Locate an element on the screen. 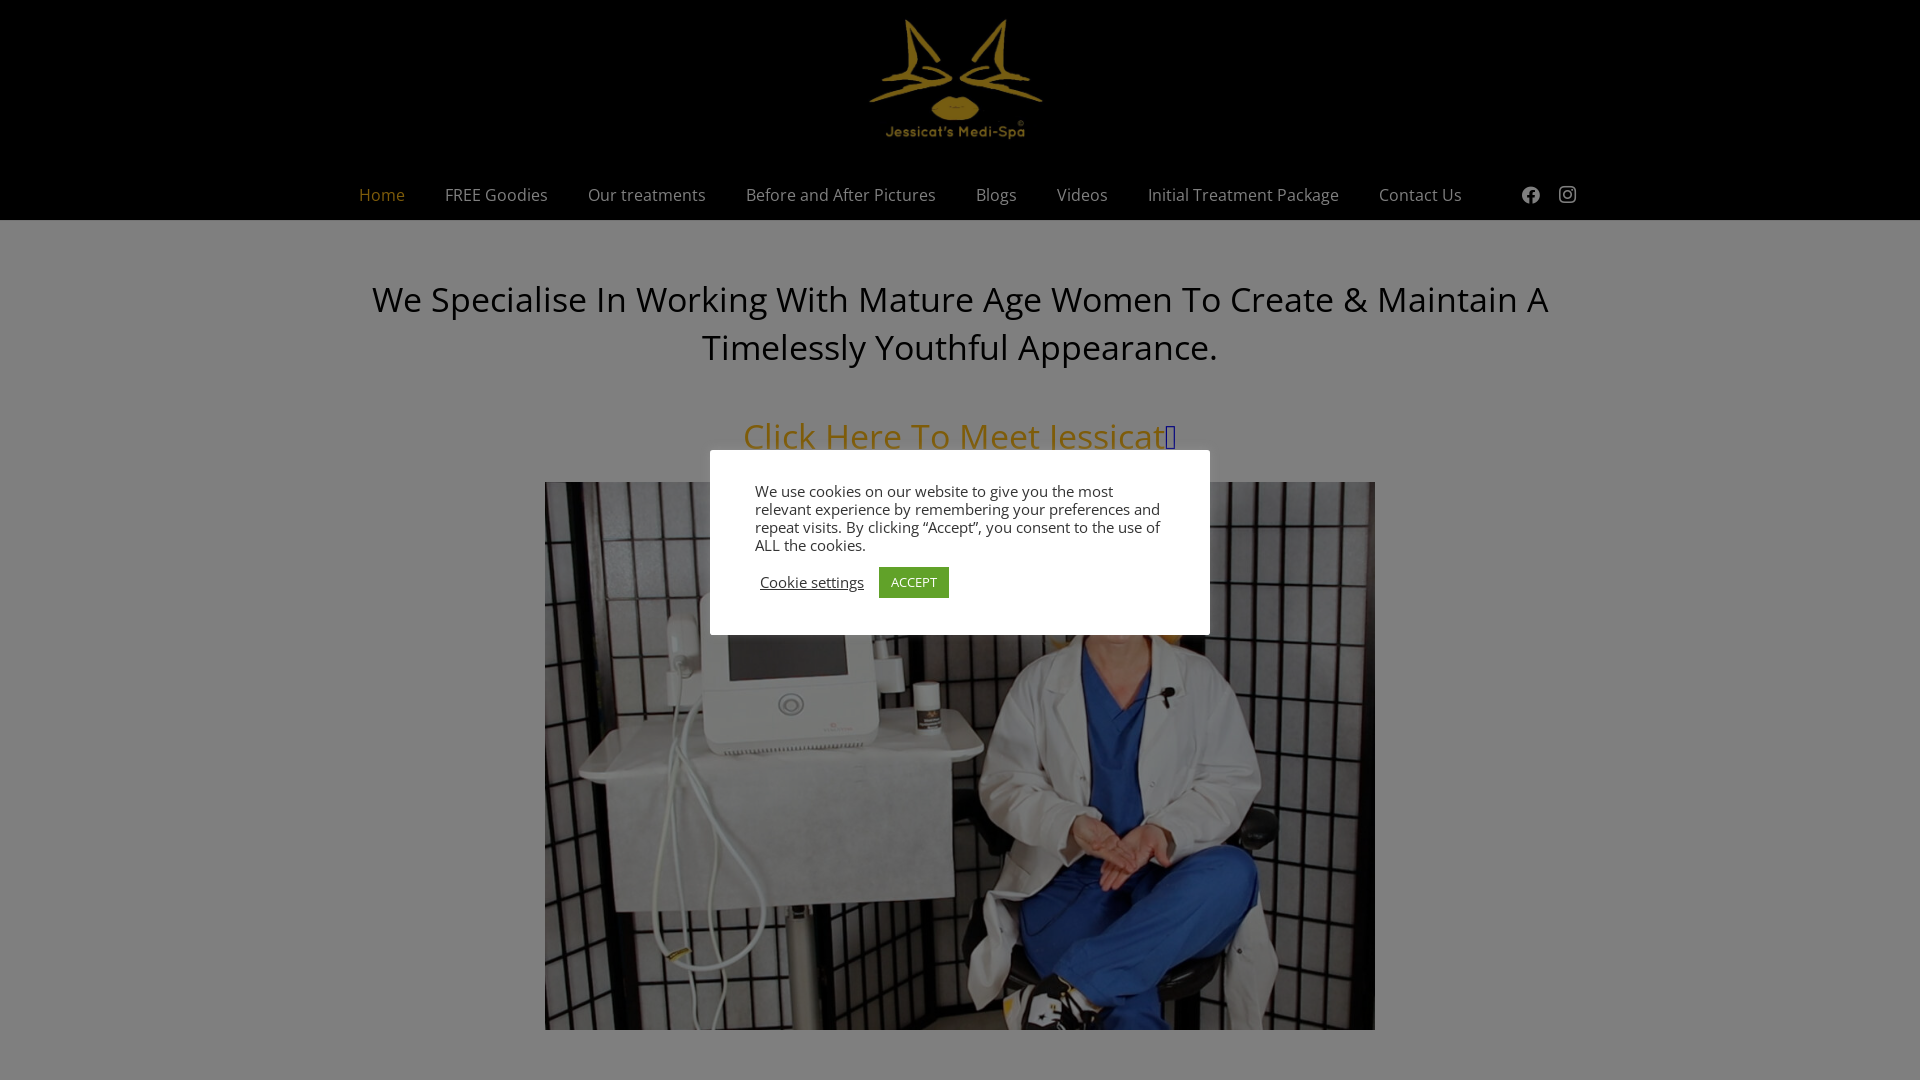 Image resolution: width=1920 pixels, height=1080 pixels. Contact Us is located at coordinates (1420, 195).